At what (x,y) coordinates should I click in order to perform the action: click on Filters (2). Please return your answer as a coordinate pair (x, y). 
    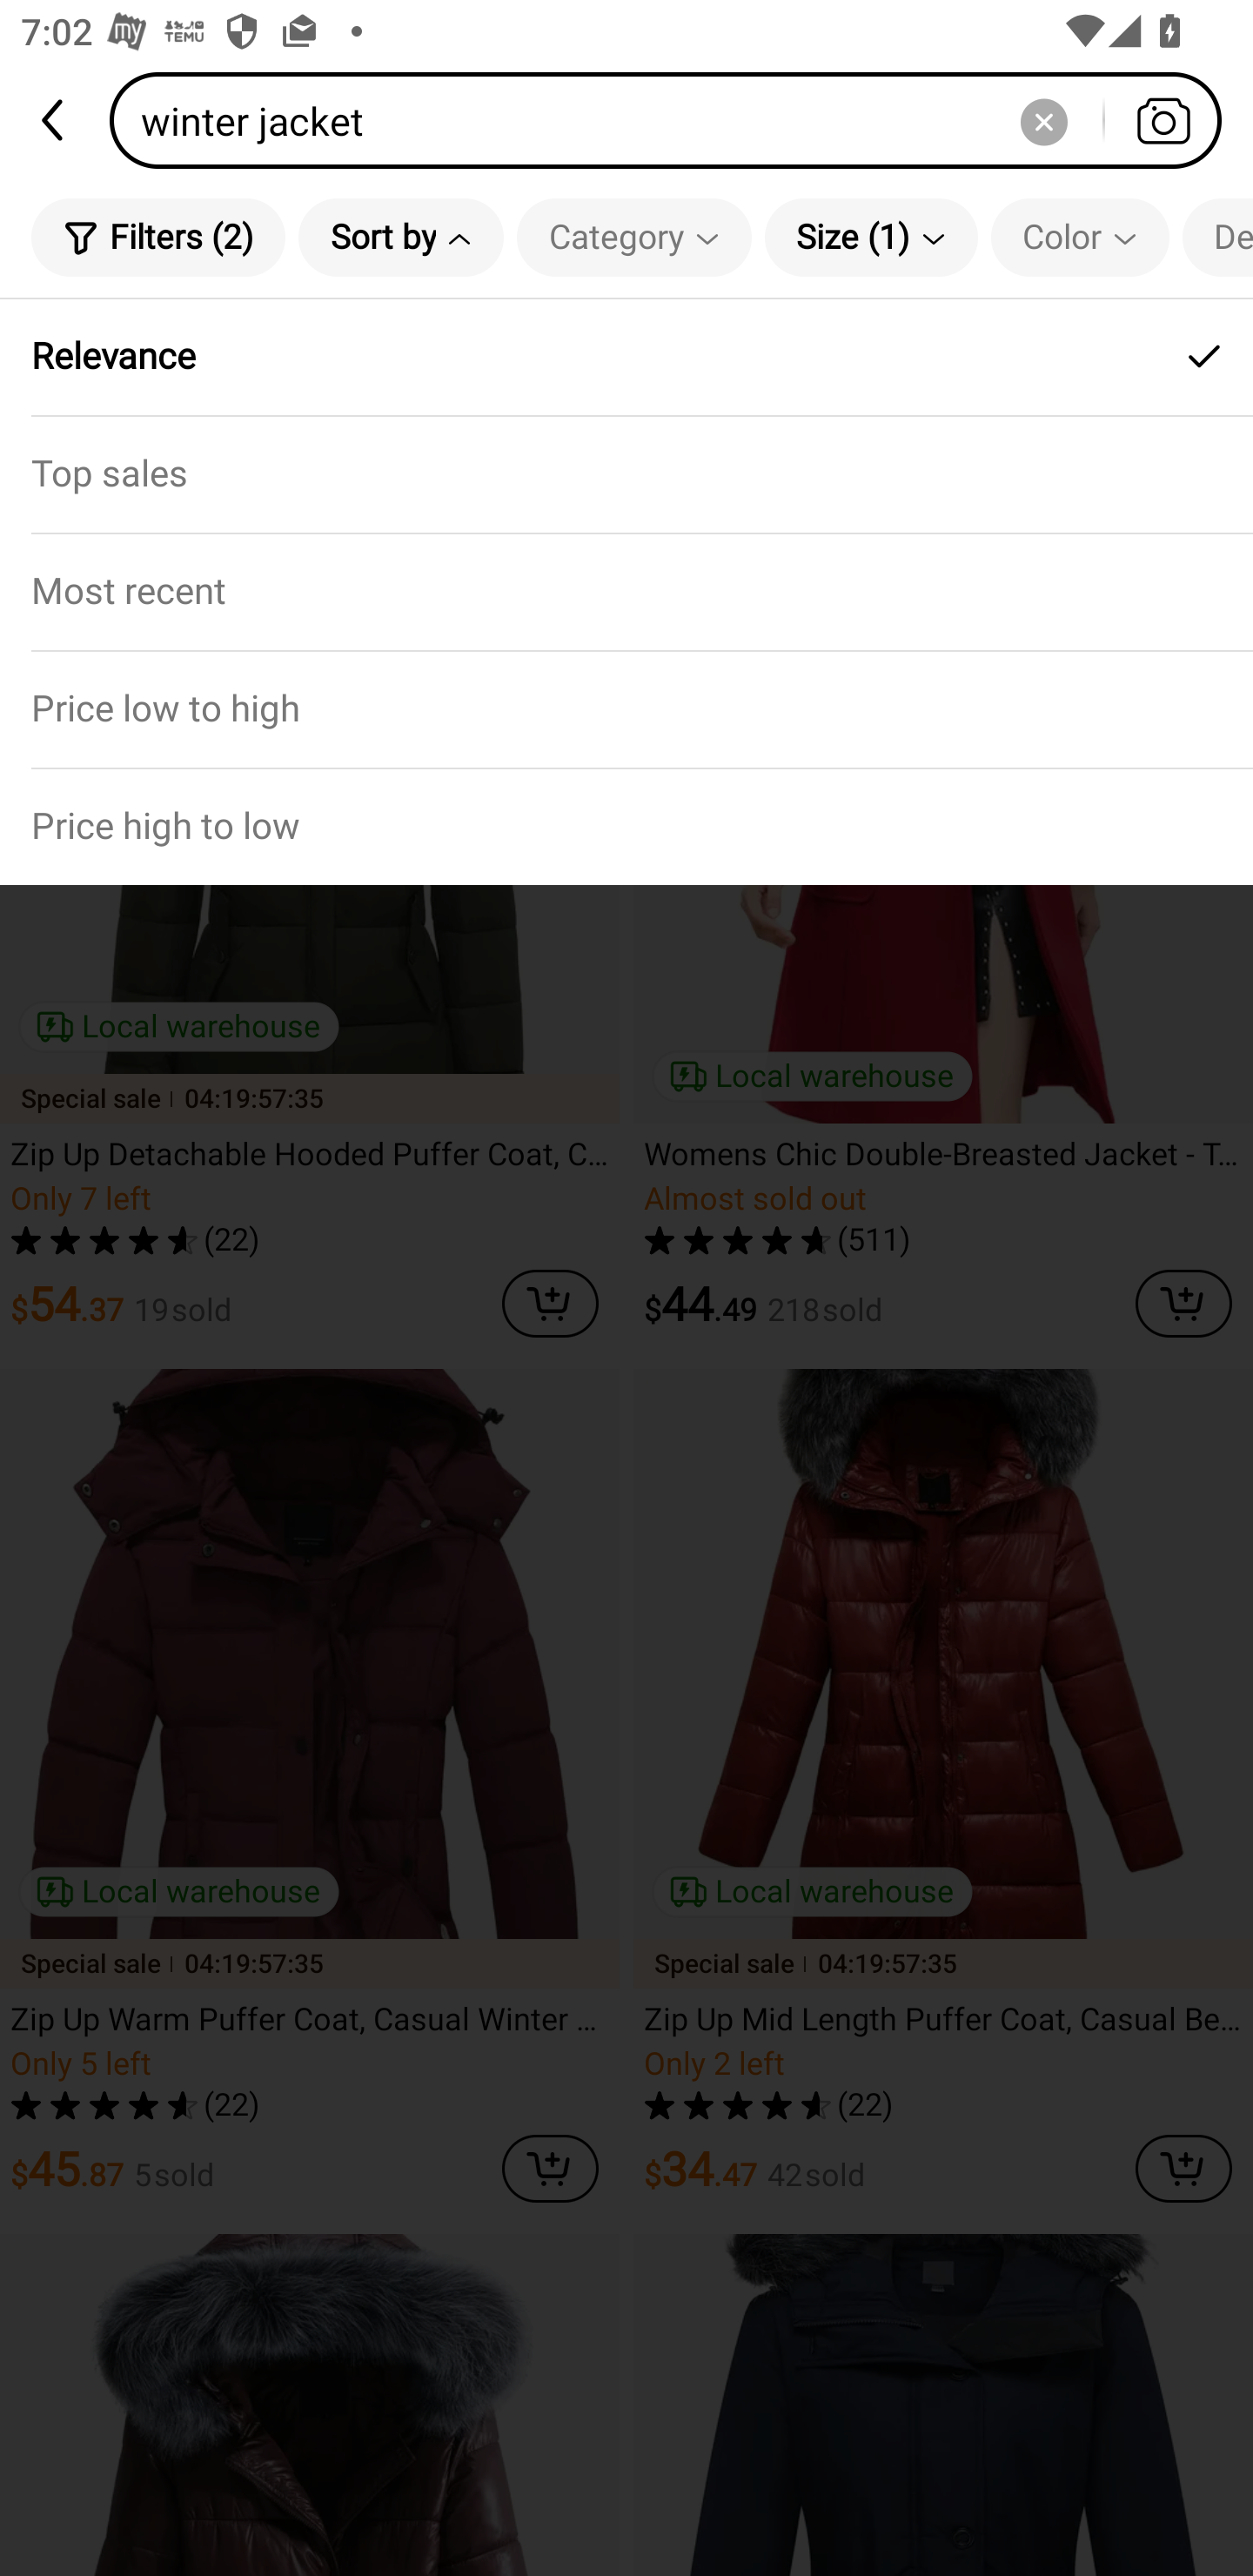
    Looking at the image, I should click on (158, 237).